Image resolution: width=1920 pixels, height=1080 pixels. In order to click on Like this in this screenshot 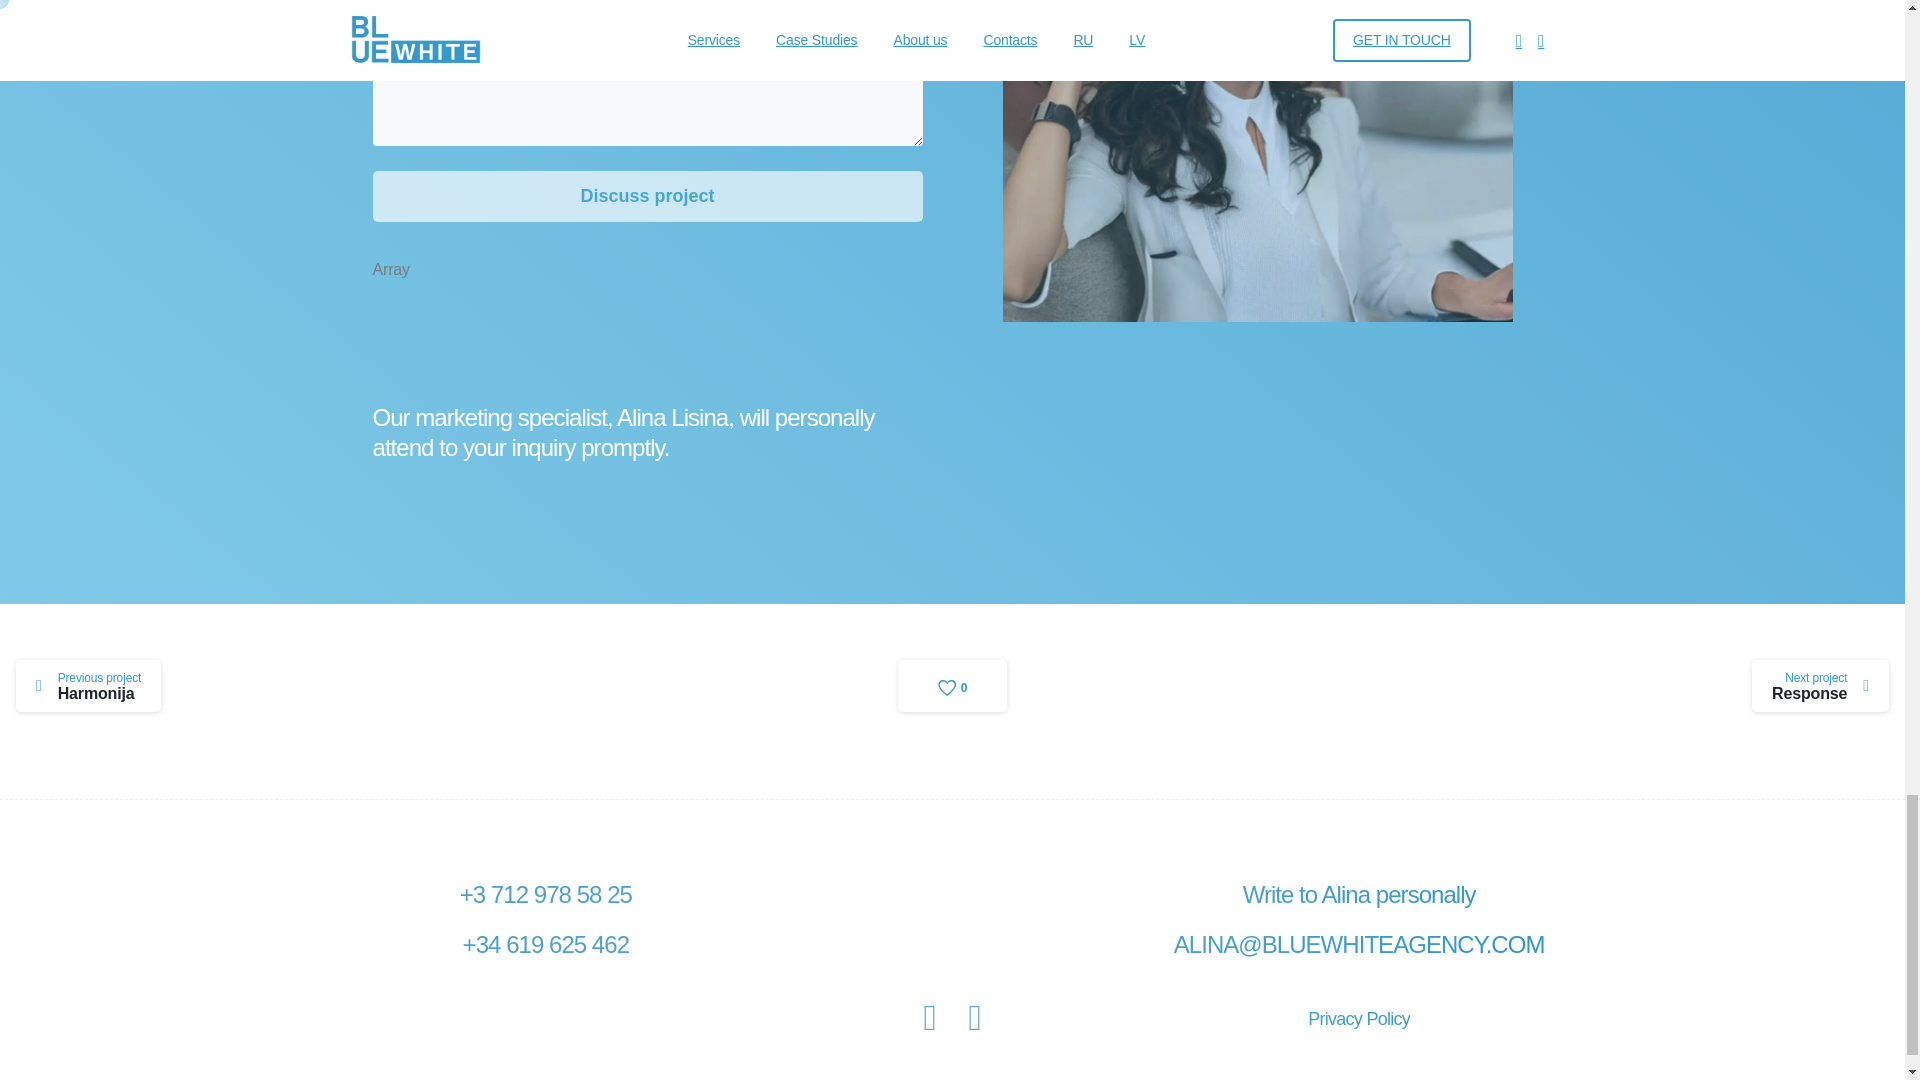, I will do `click(953, 685)`.